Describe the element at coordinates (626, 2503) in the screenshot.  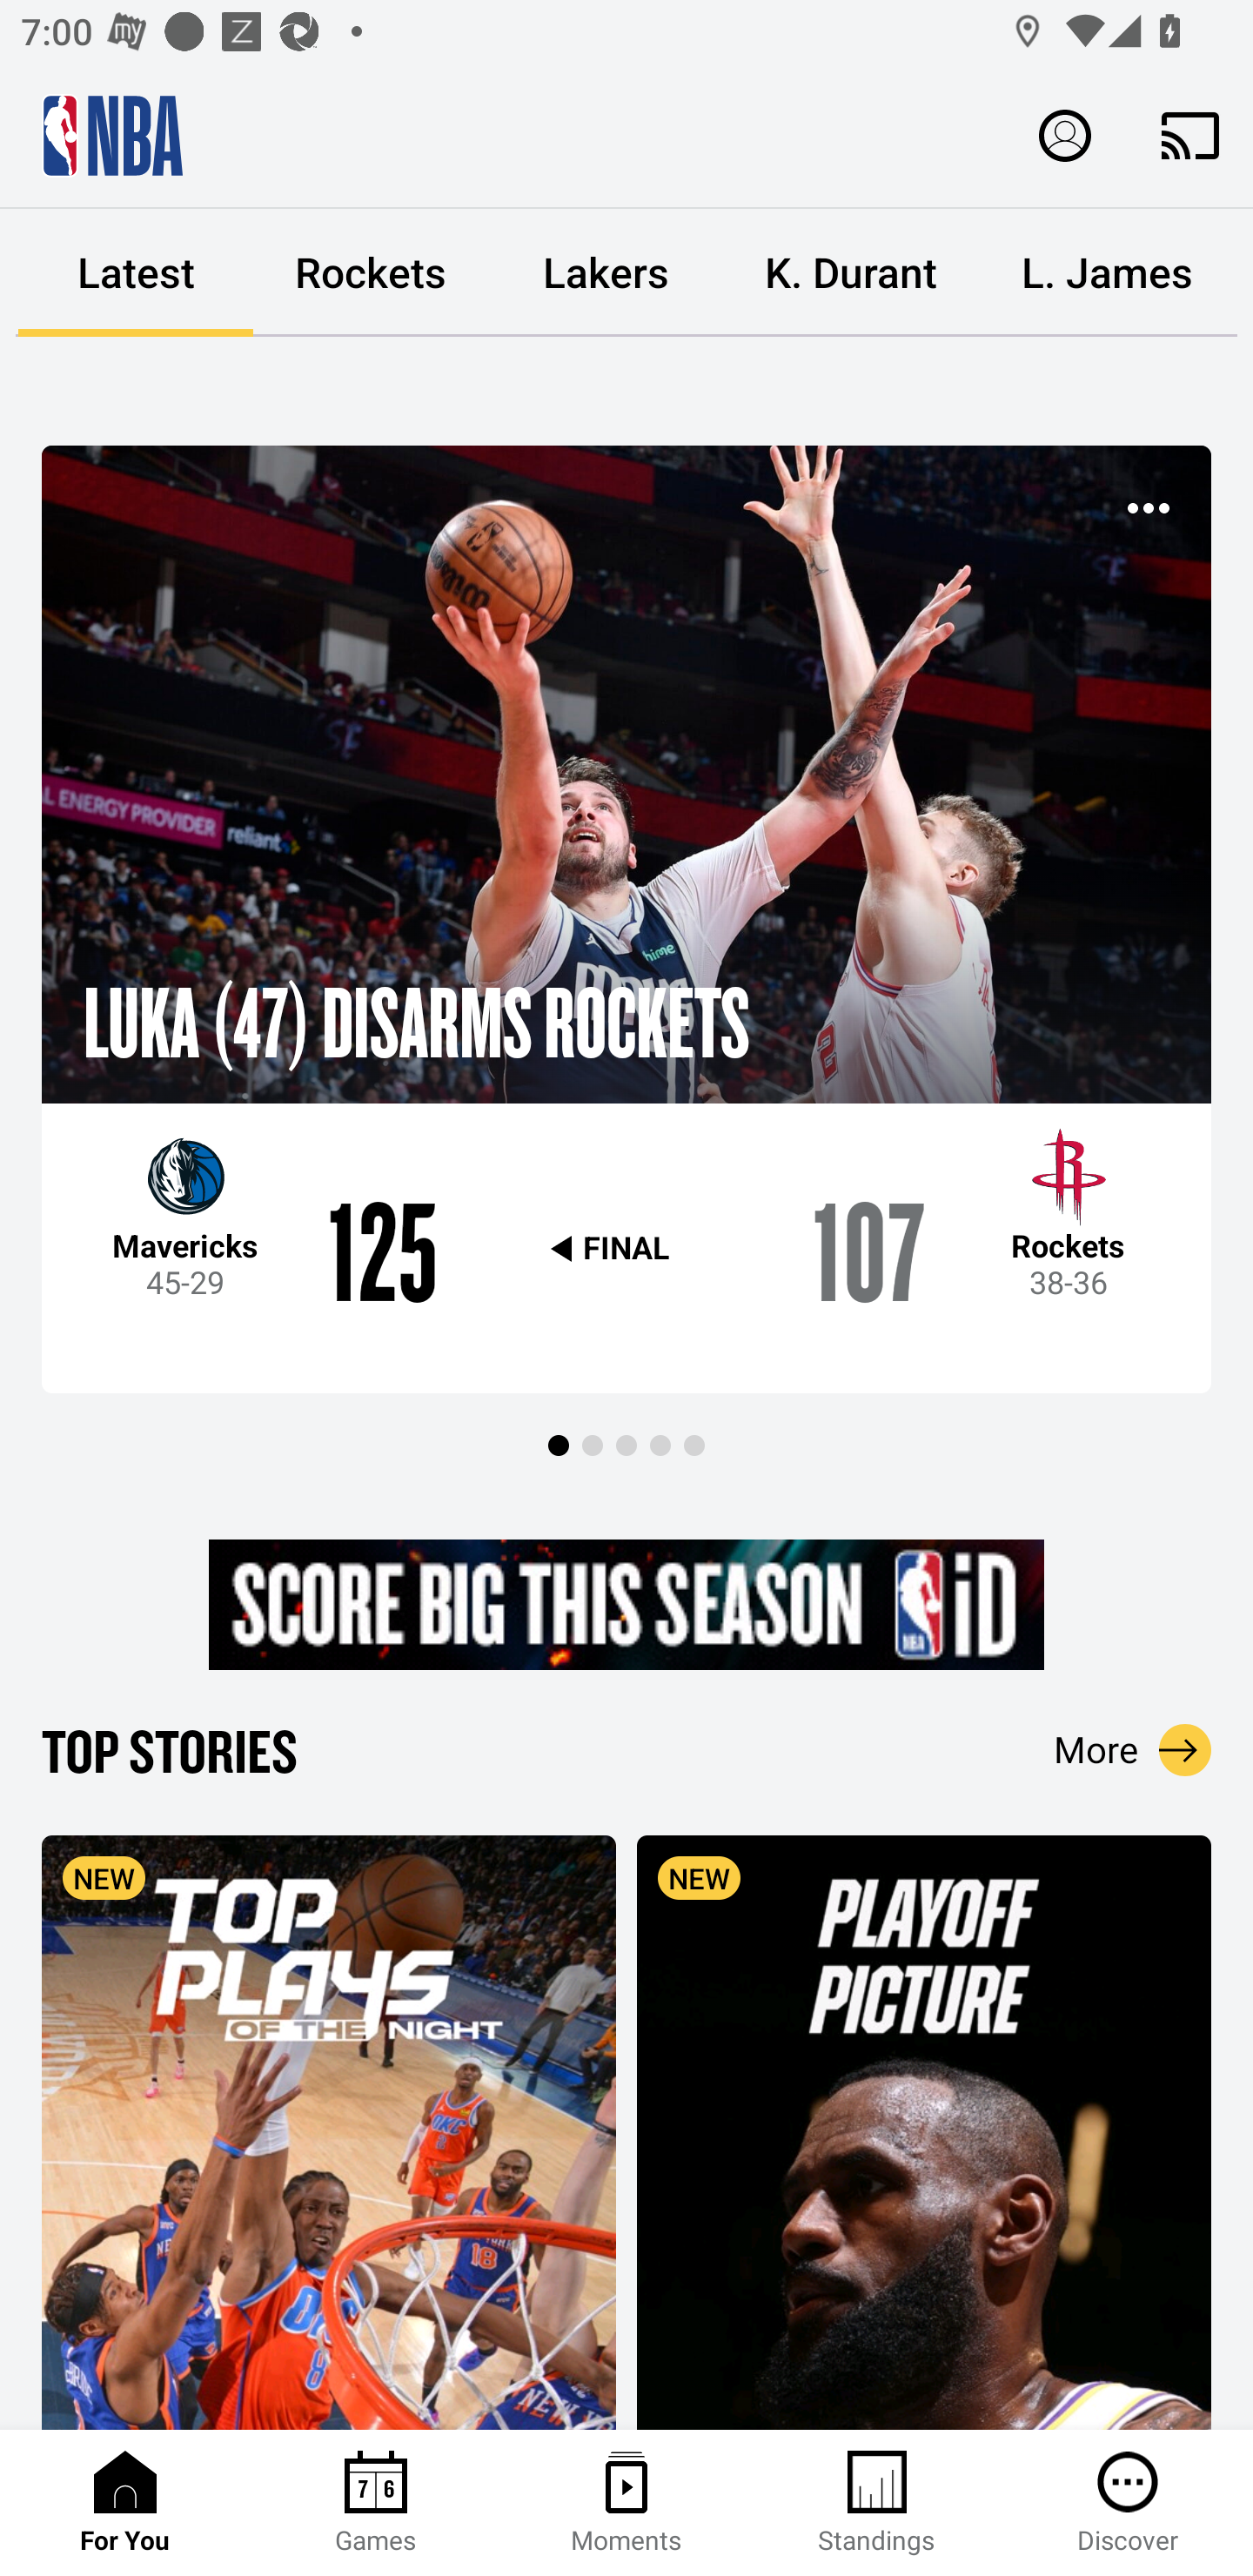
I see `Moments` at that location.